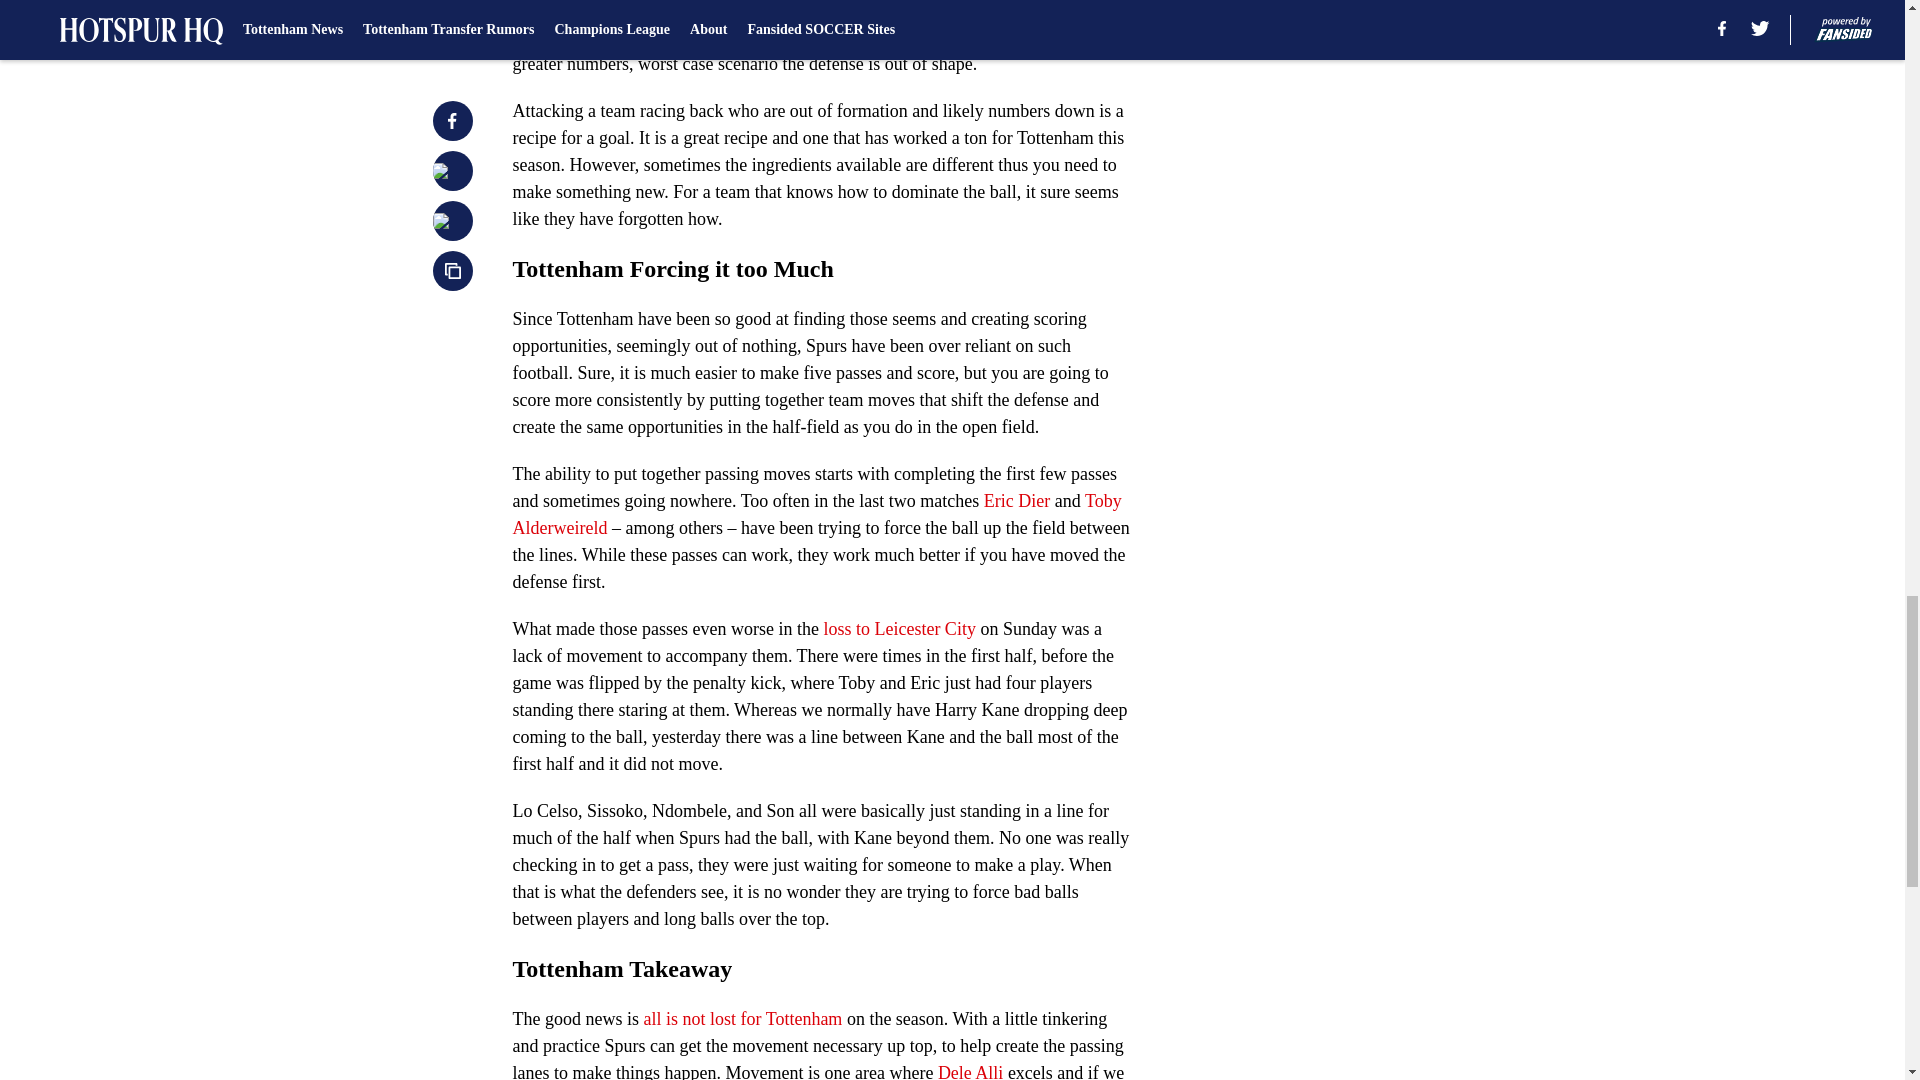  What do you see at coordinates (971, 1071) in the screenshot?
I see `Dele Alli` at bounding box center [971, 1071].